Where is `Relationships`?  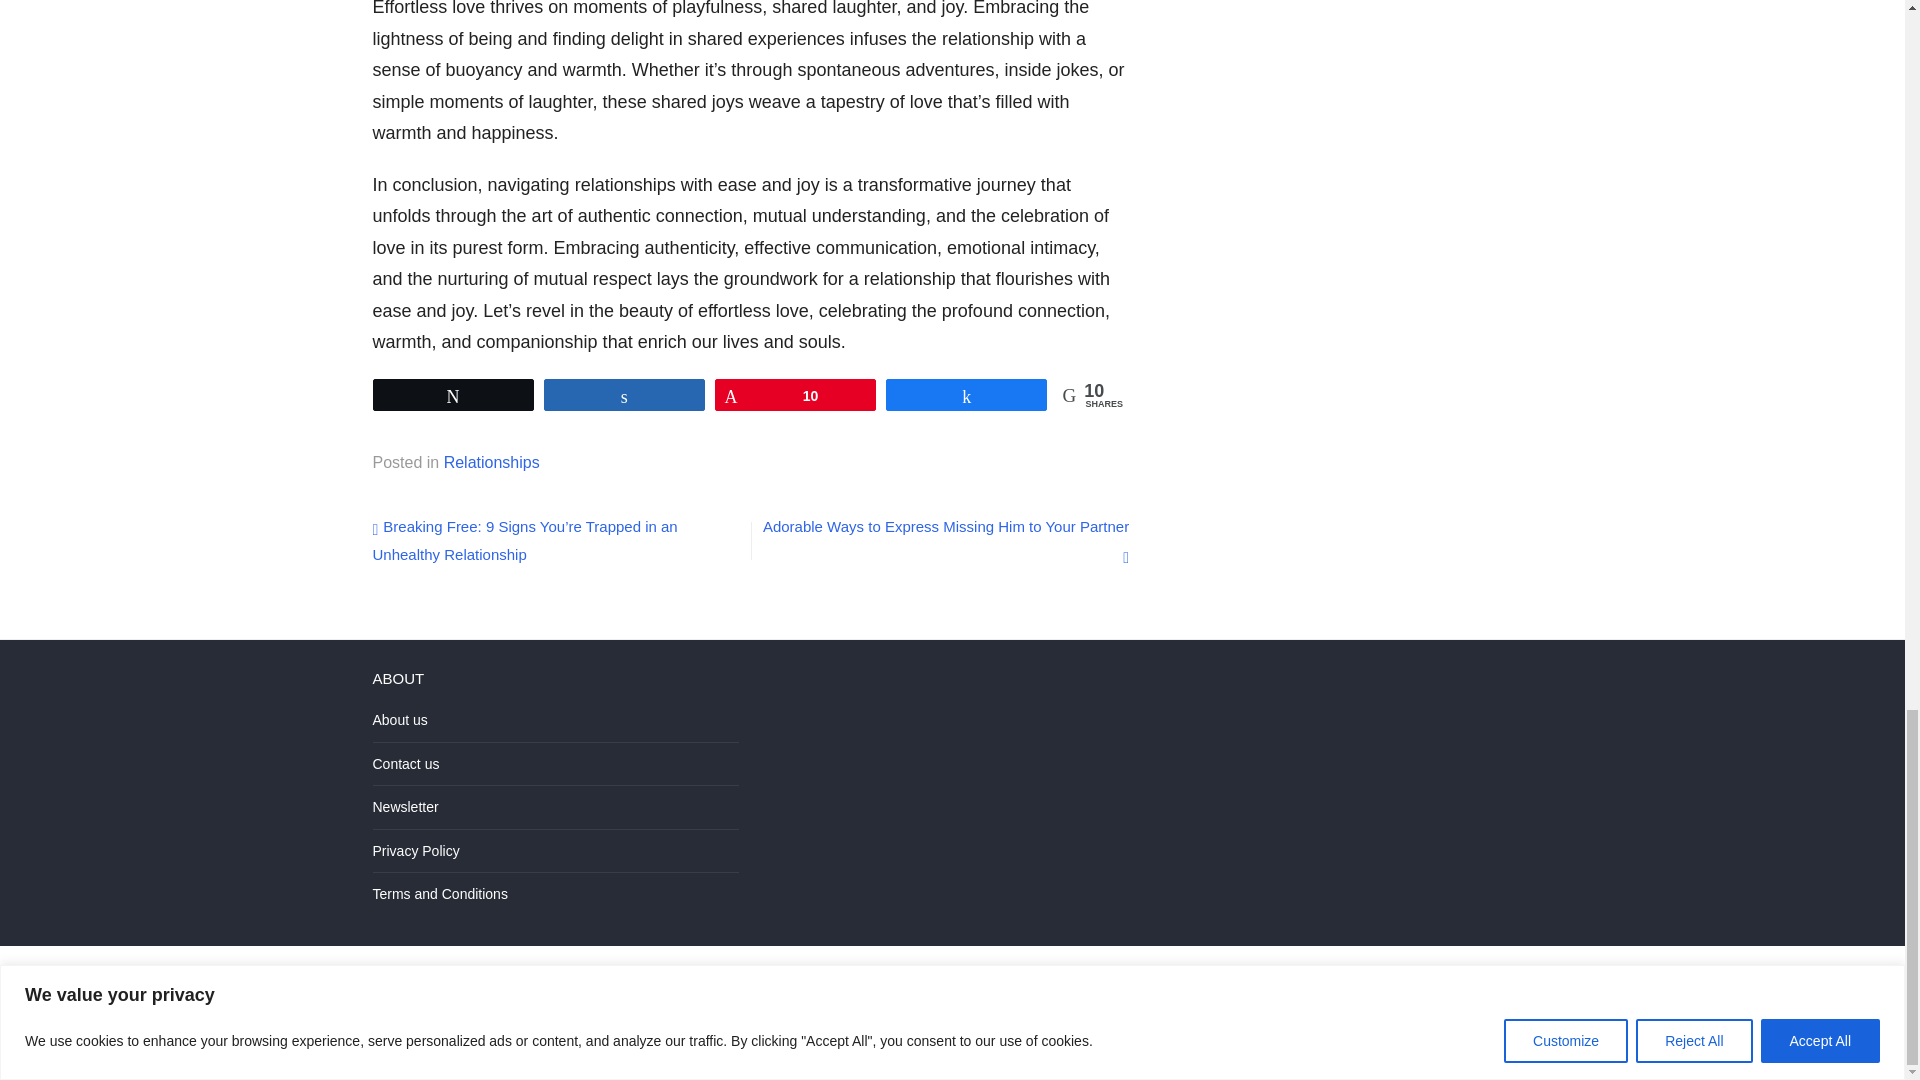
Relationships is located at coordinates (491, 462).